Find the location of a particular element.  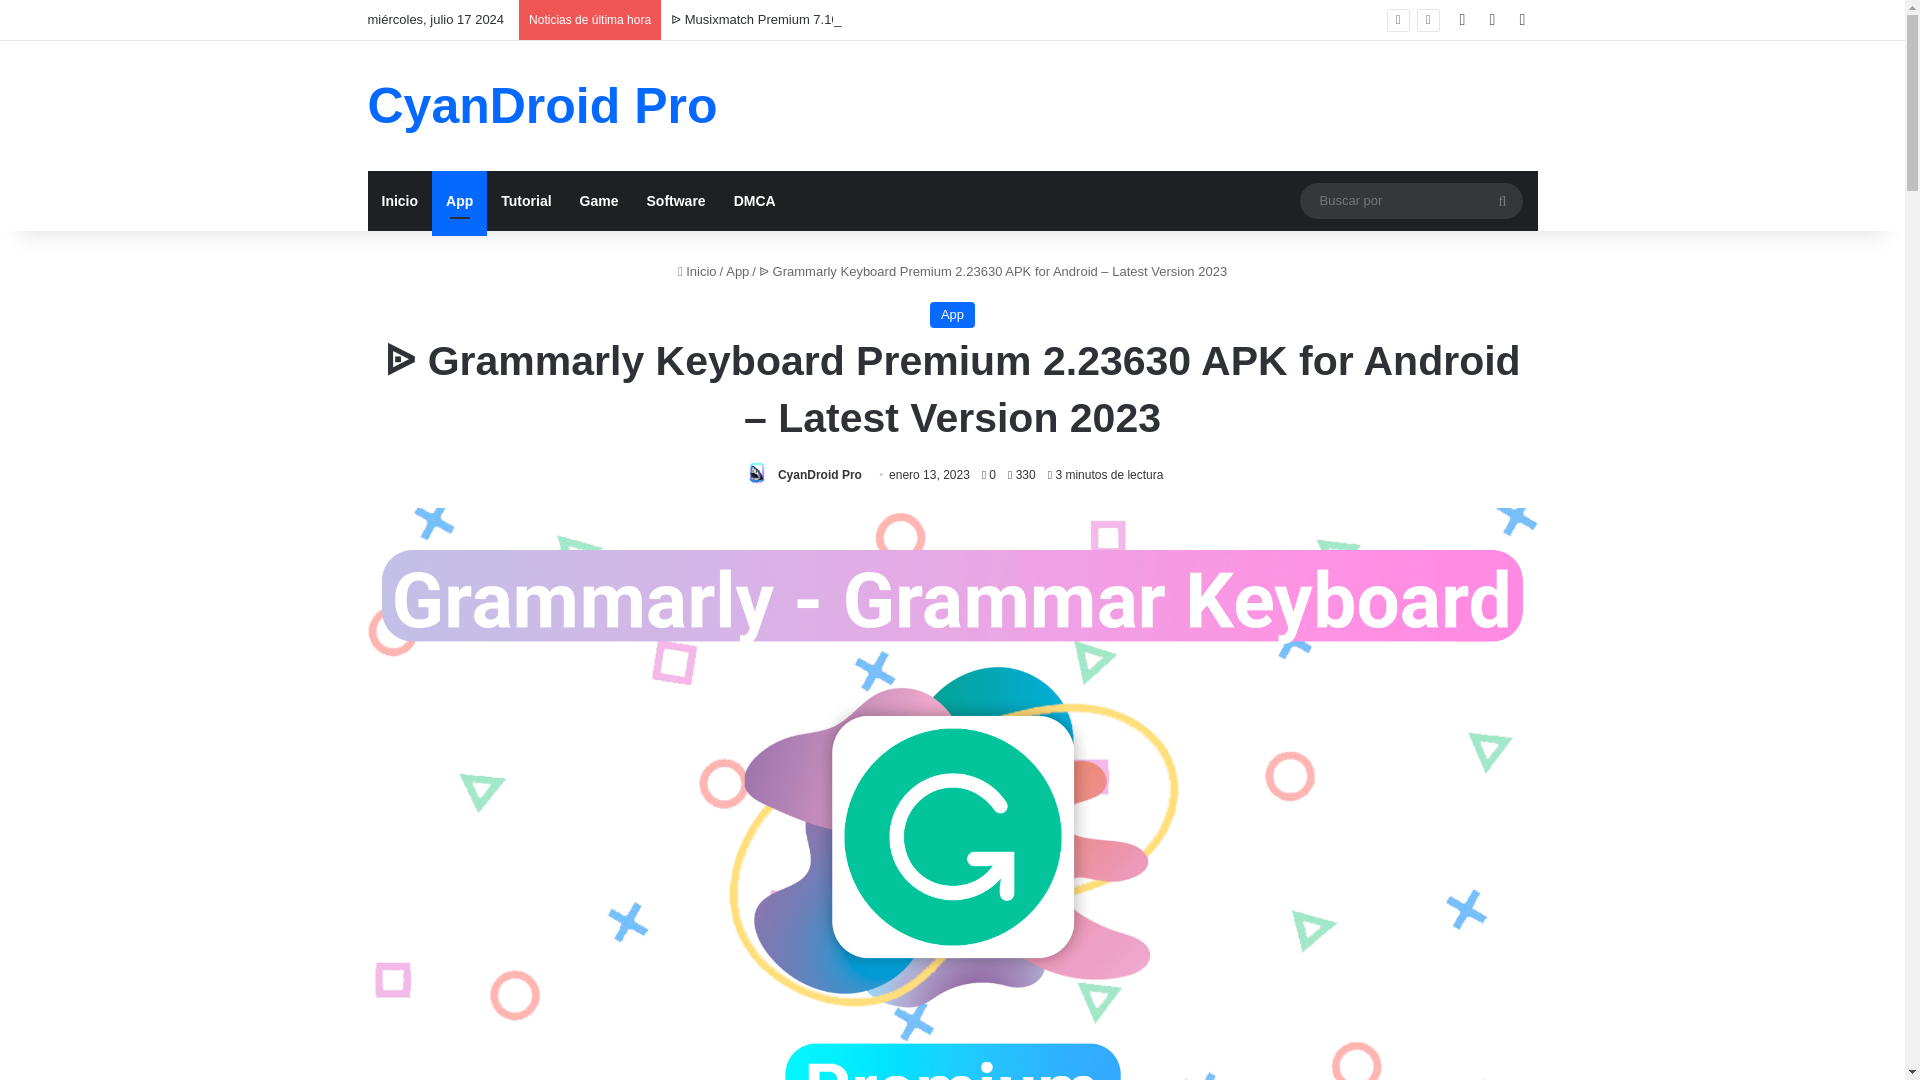

Software is located at coordinates (674, 200).